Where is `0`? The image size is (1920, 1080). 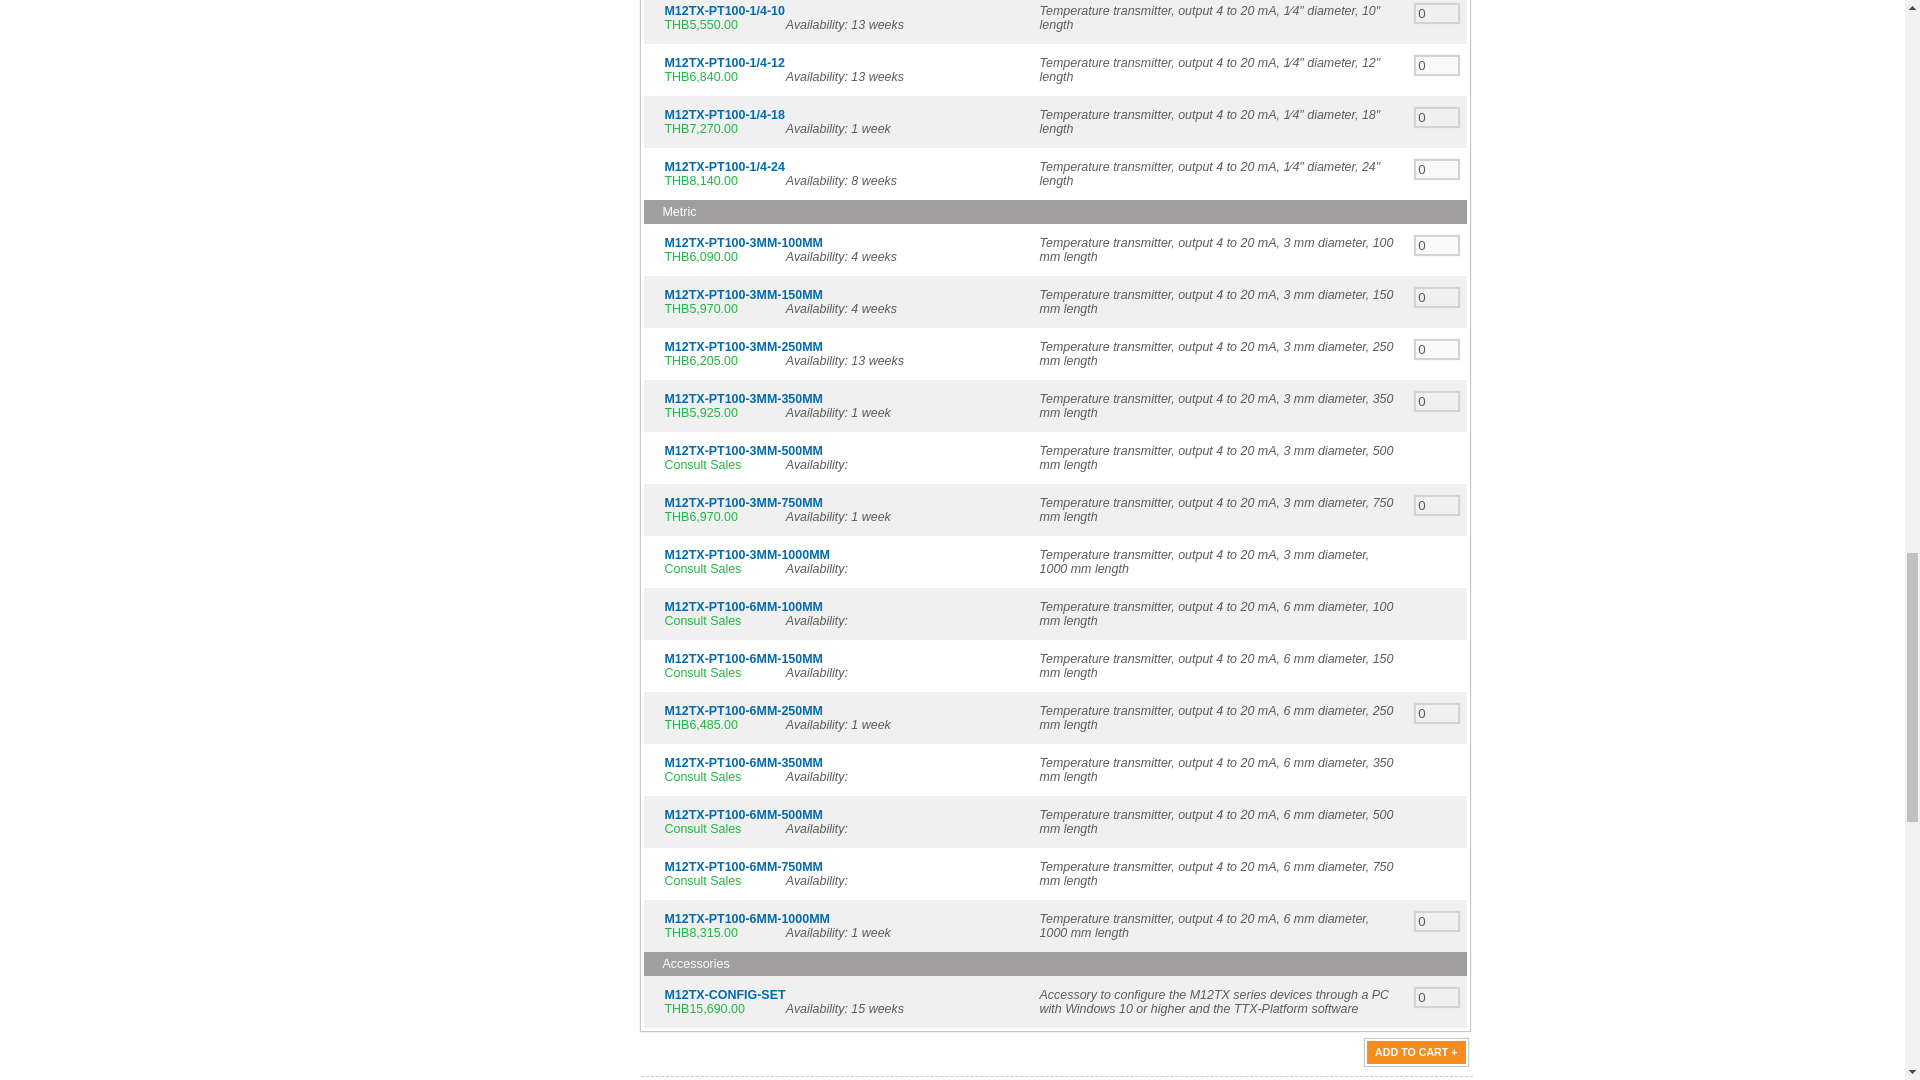
0 is located at coordinates (1437, 65).